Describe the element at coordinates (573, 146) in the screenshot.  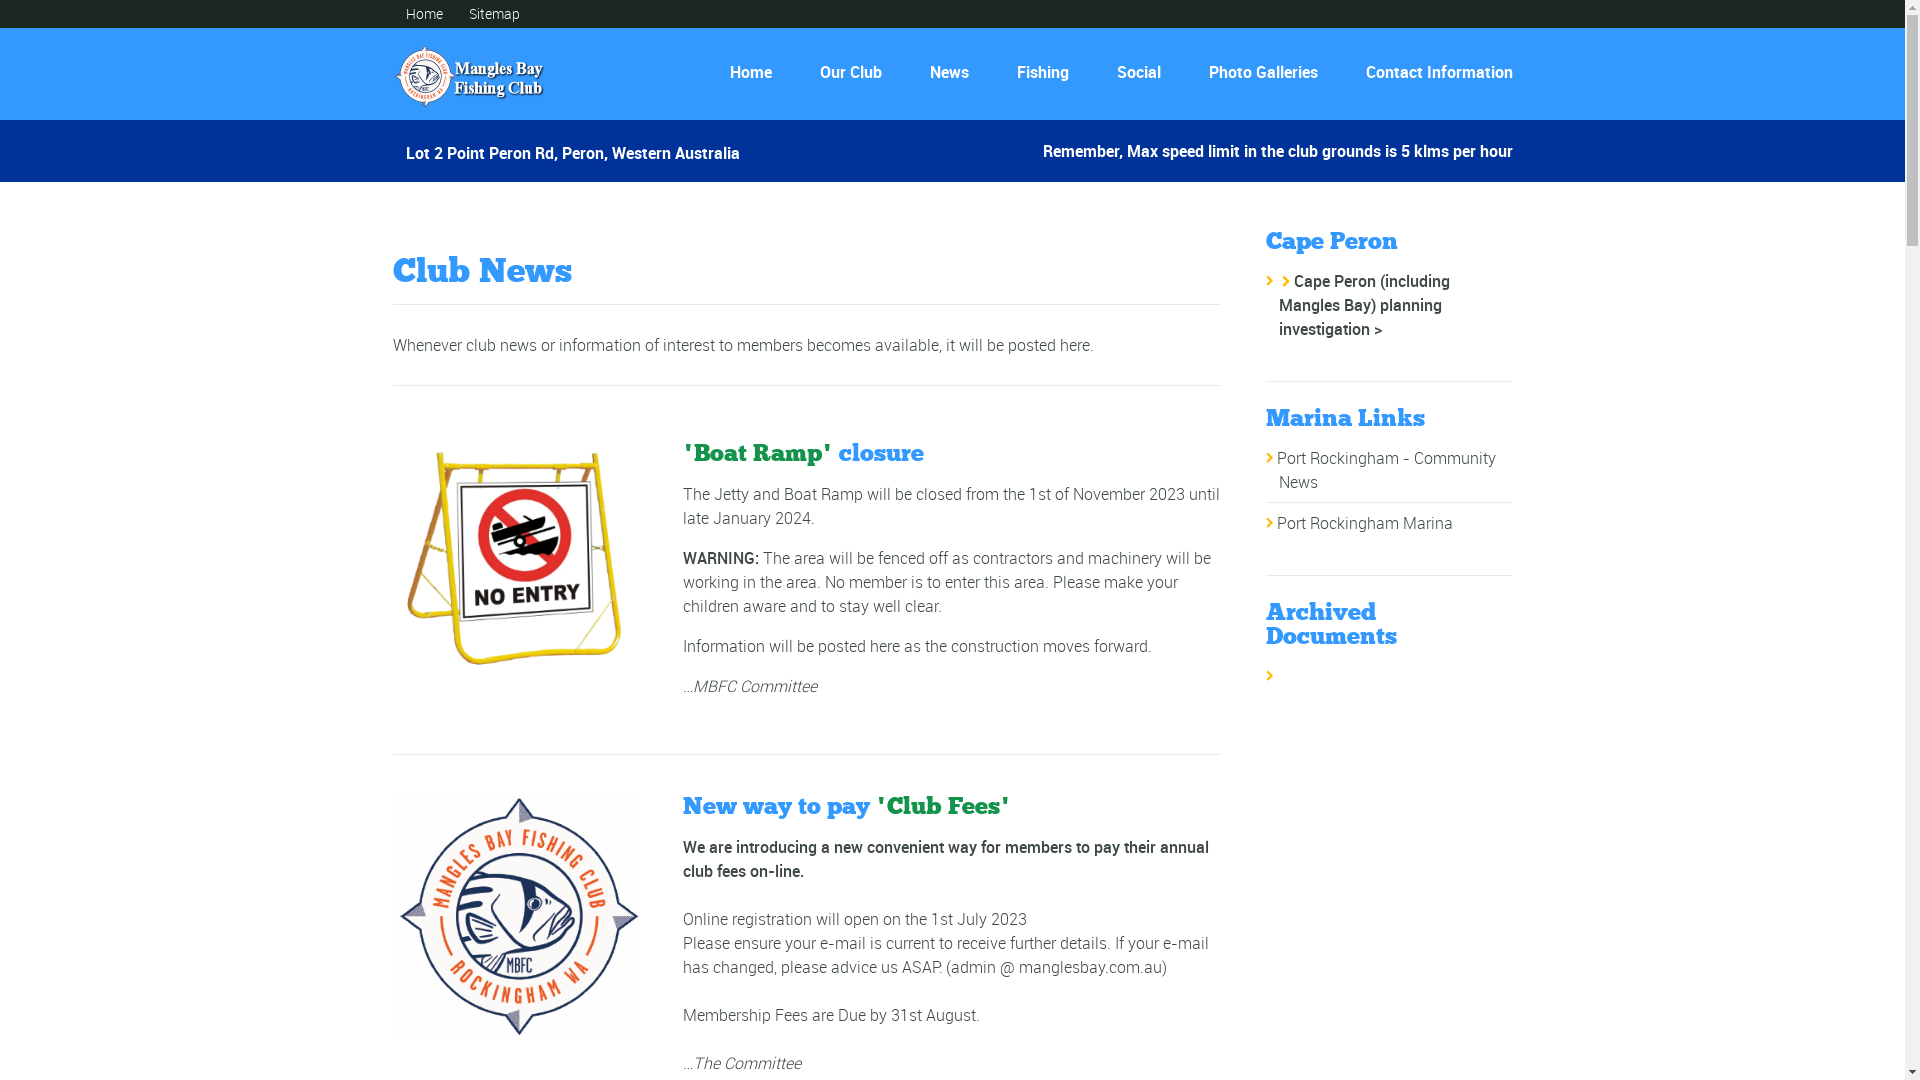
I see `Lot 2 Point Peron Rd, Peron, Western Australia` at that location.